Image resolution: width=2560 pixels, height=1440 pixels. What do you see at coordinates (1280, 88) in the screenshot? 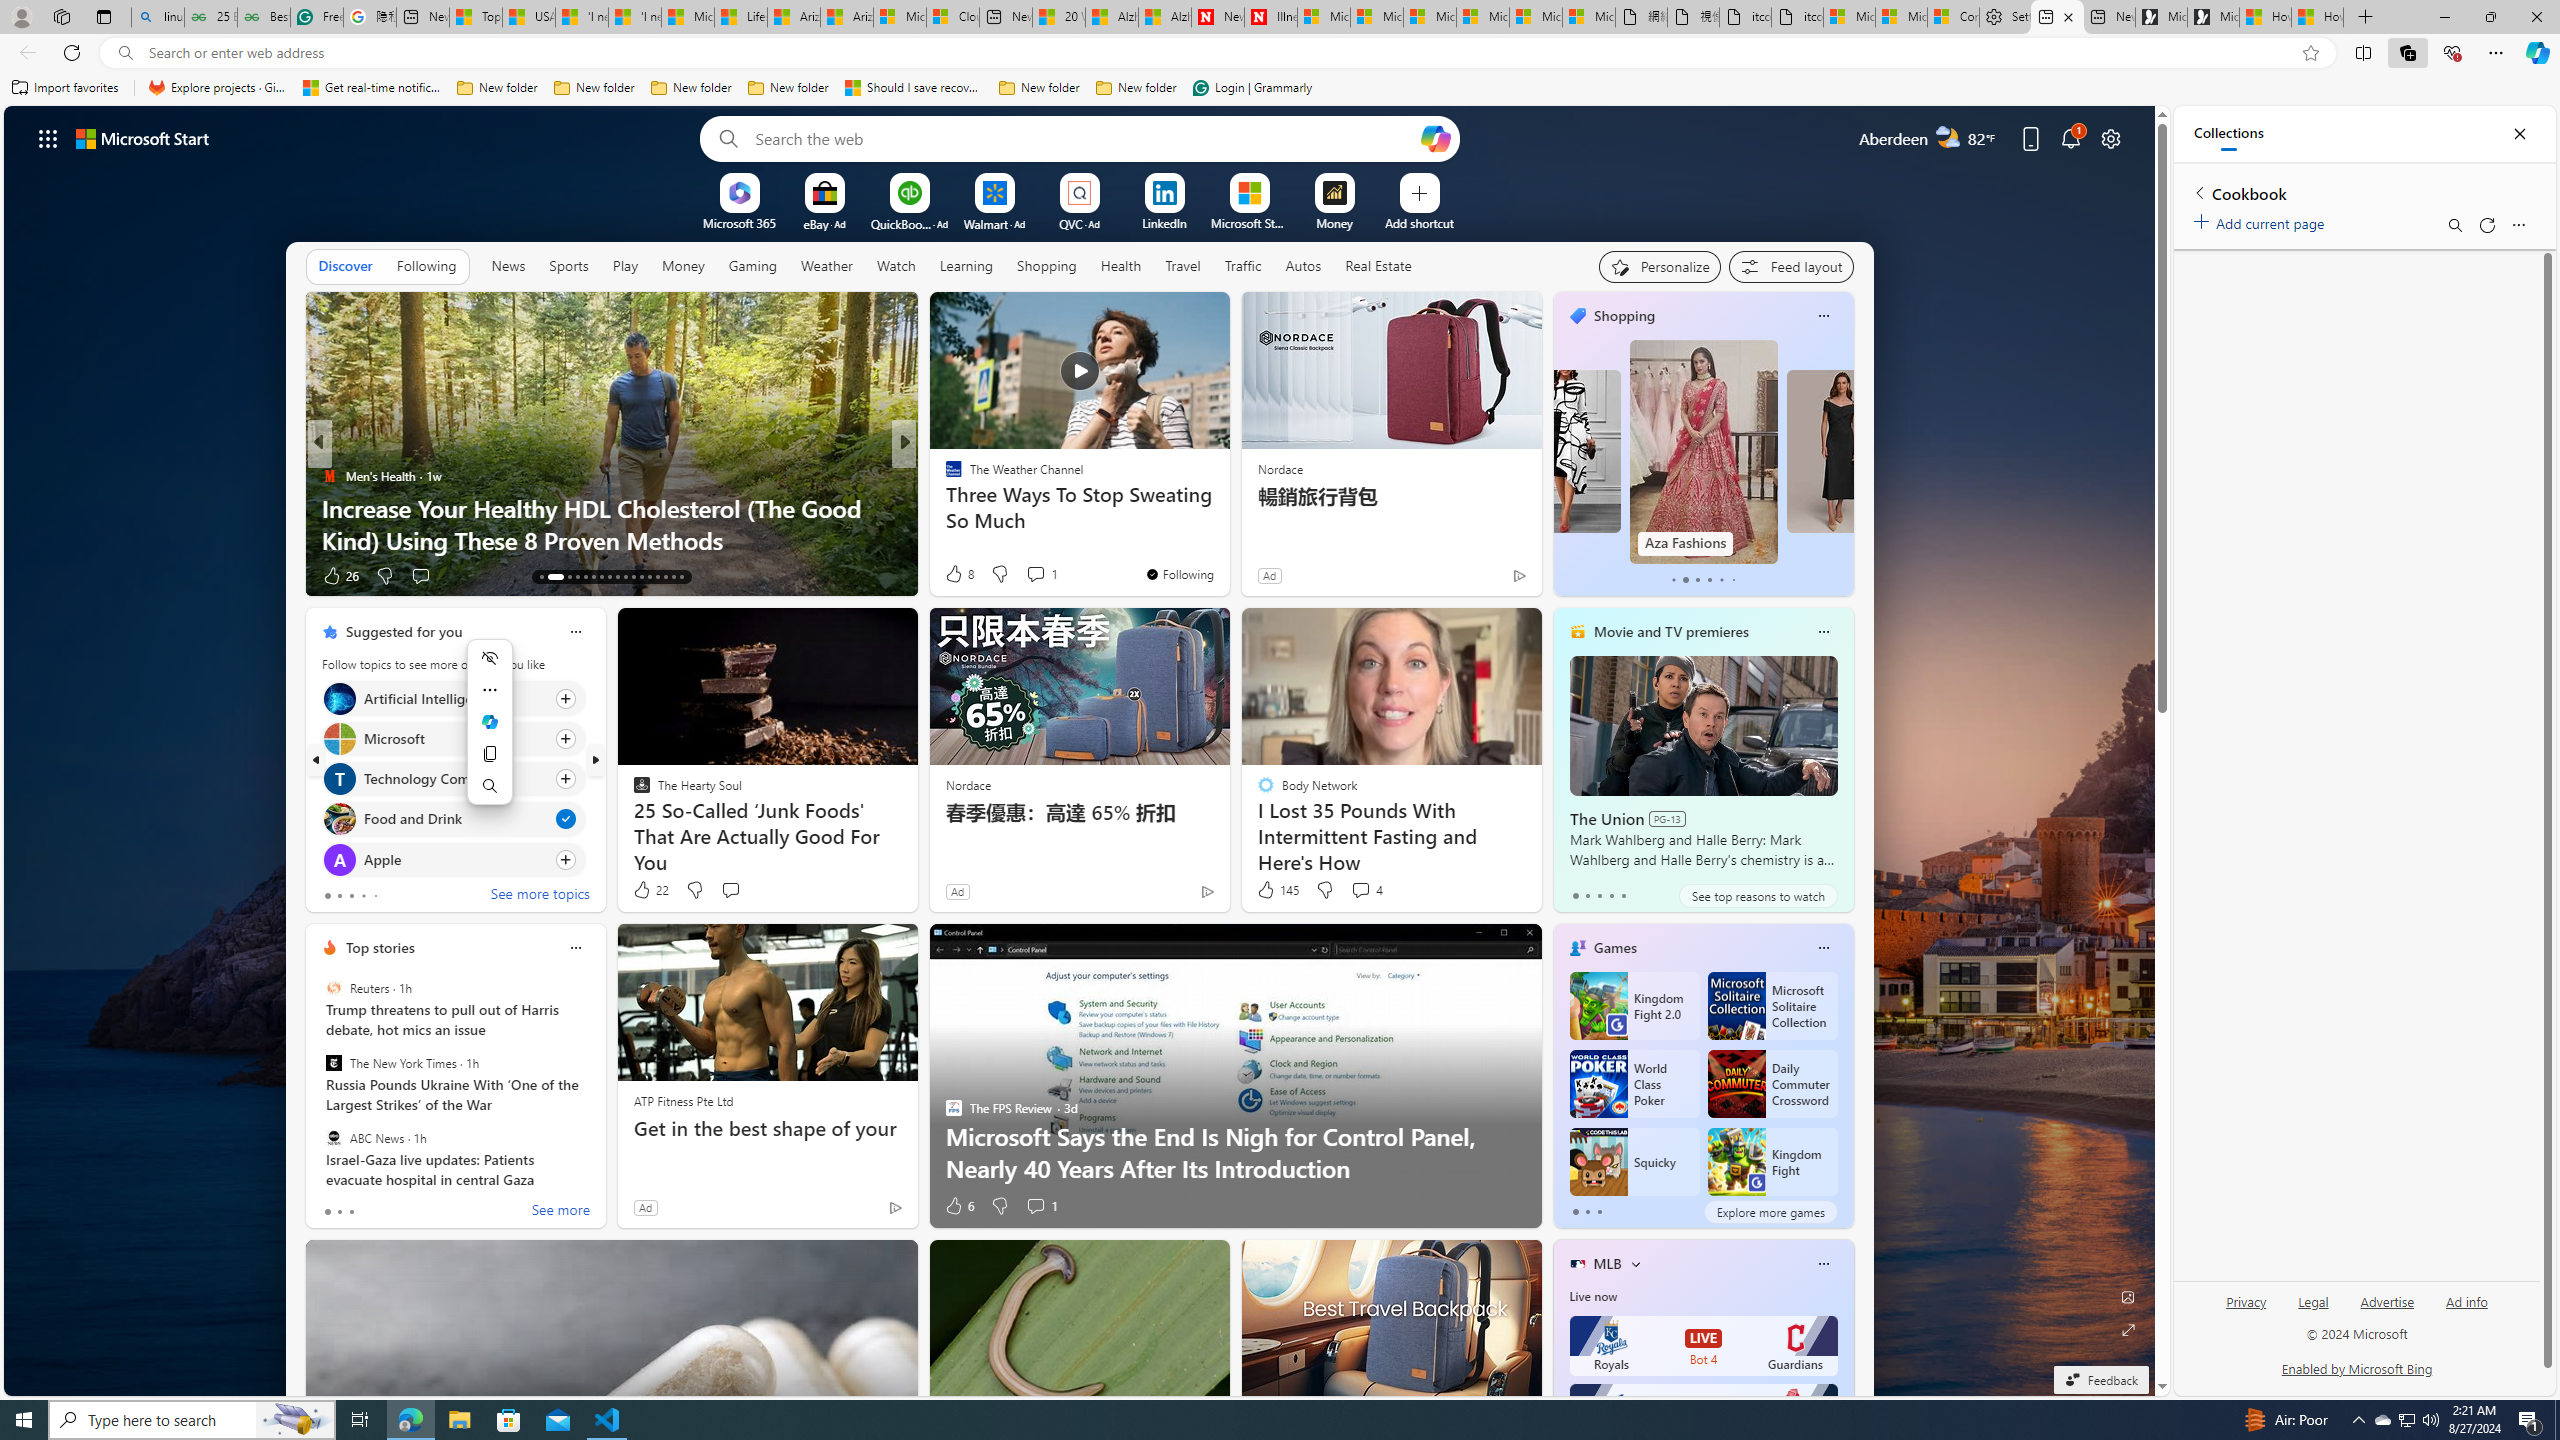
I see `Favorites bar` at bounding box center [1280, 88].